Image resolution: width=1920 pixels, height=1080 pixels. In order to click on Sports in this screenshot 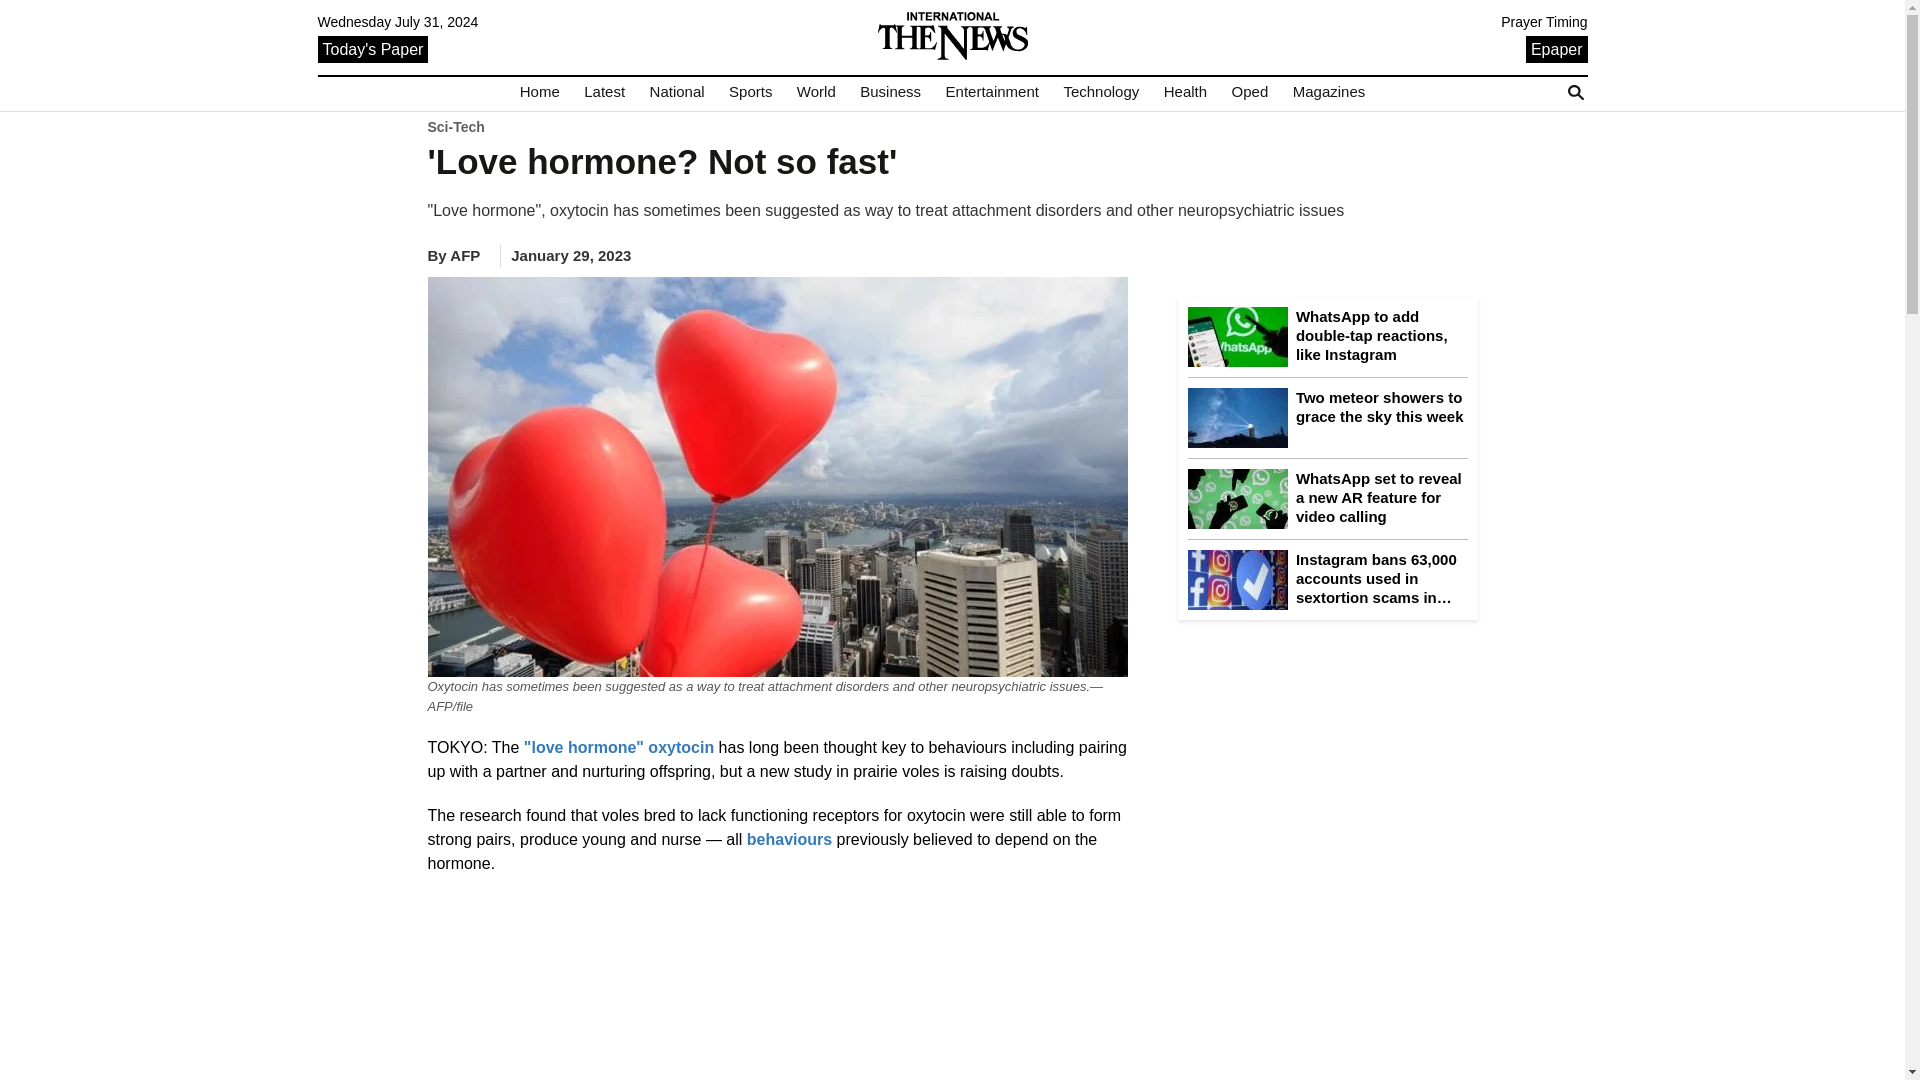, I will do `click(750, 92)`.